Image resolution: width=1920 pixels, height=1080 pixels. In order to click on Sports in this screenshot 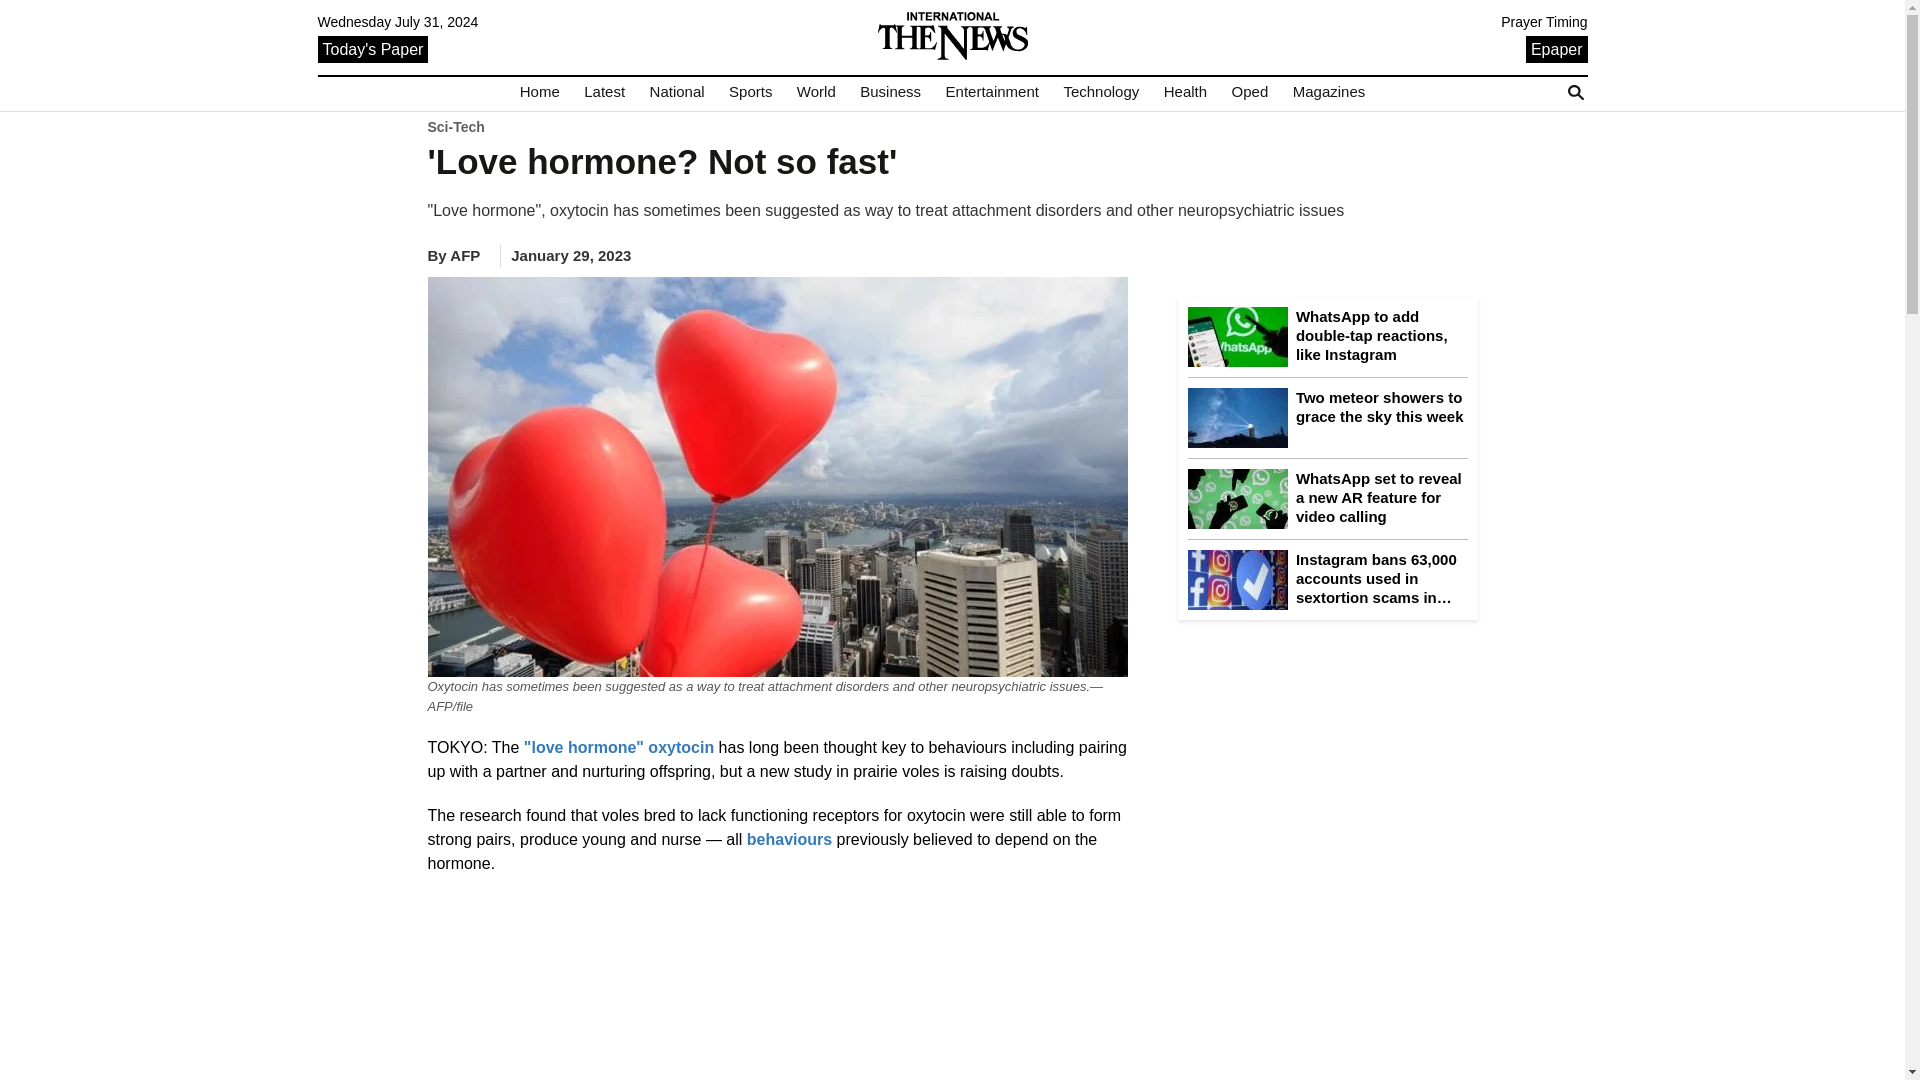, I will do `click(750, 92)`.